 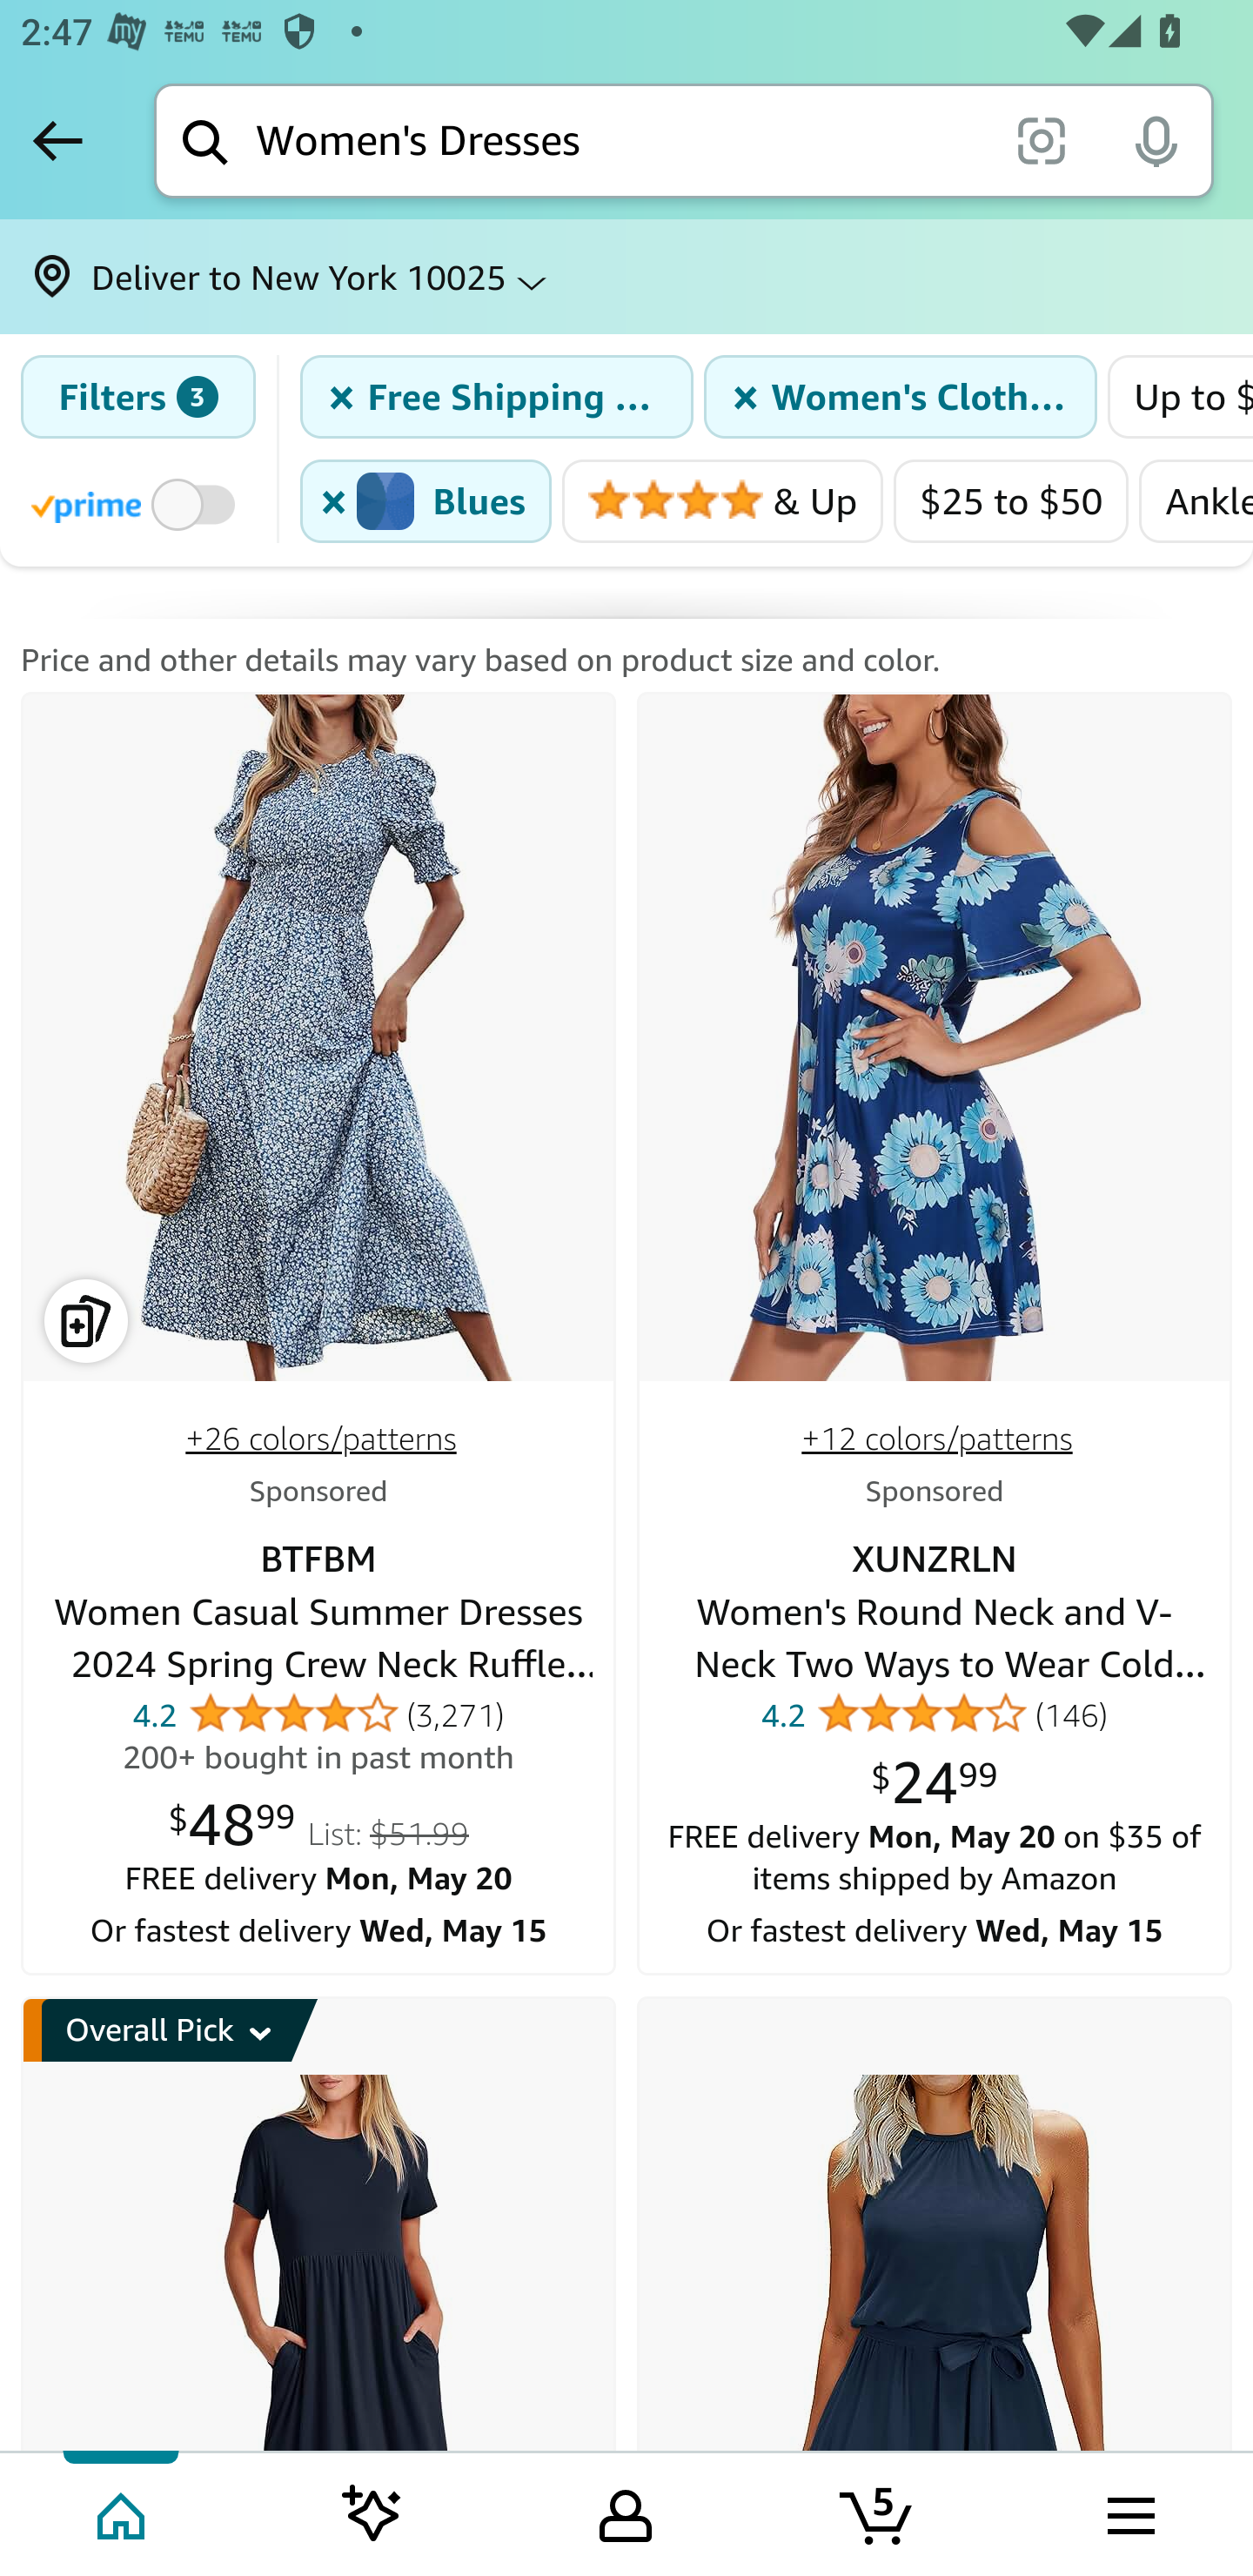 I want to click on Inspire feed Tab 2 of 5, so click(x=372, y=2512).